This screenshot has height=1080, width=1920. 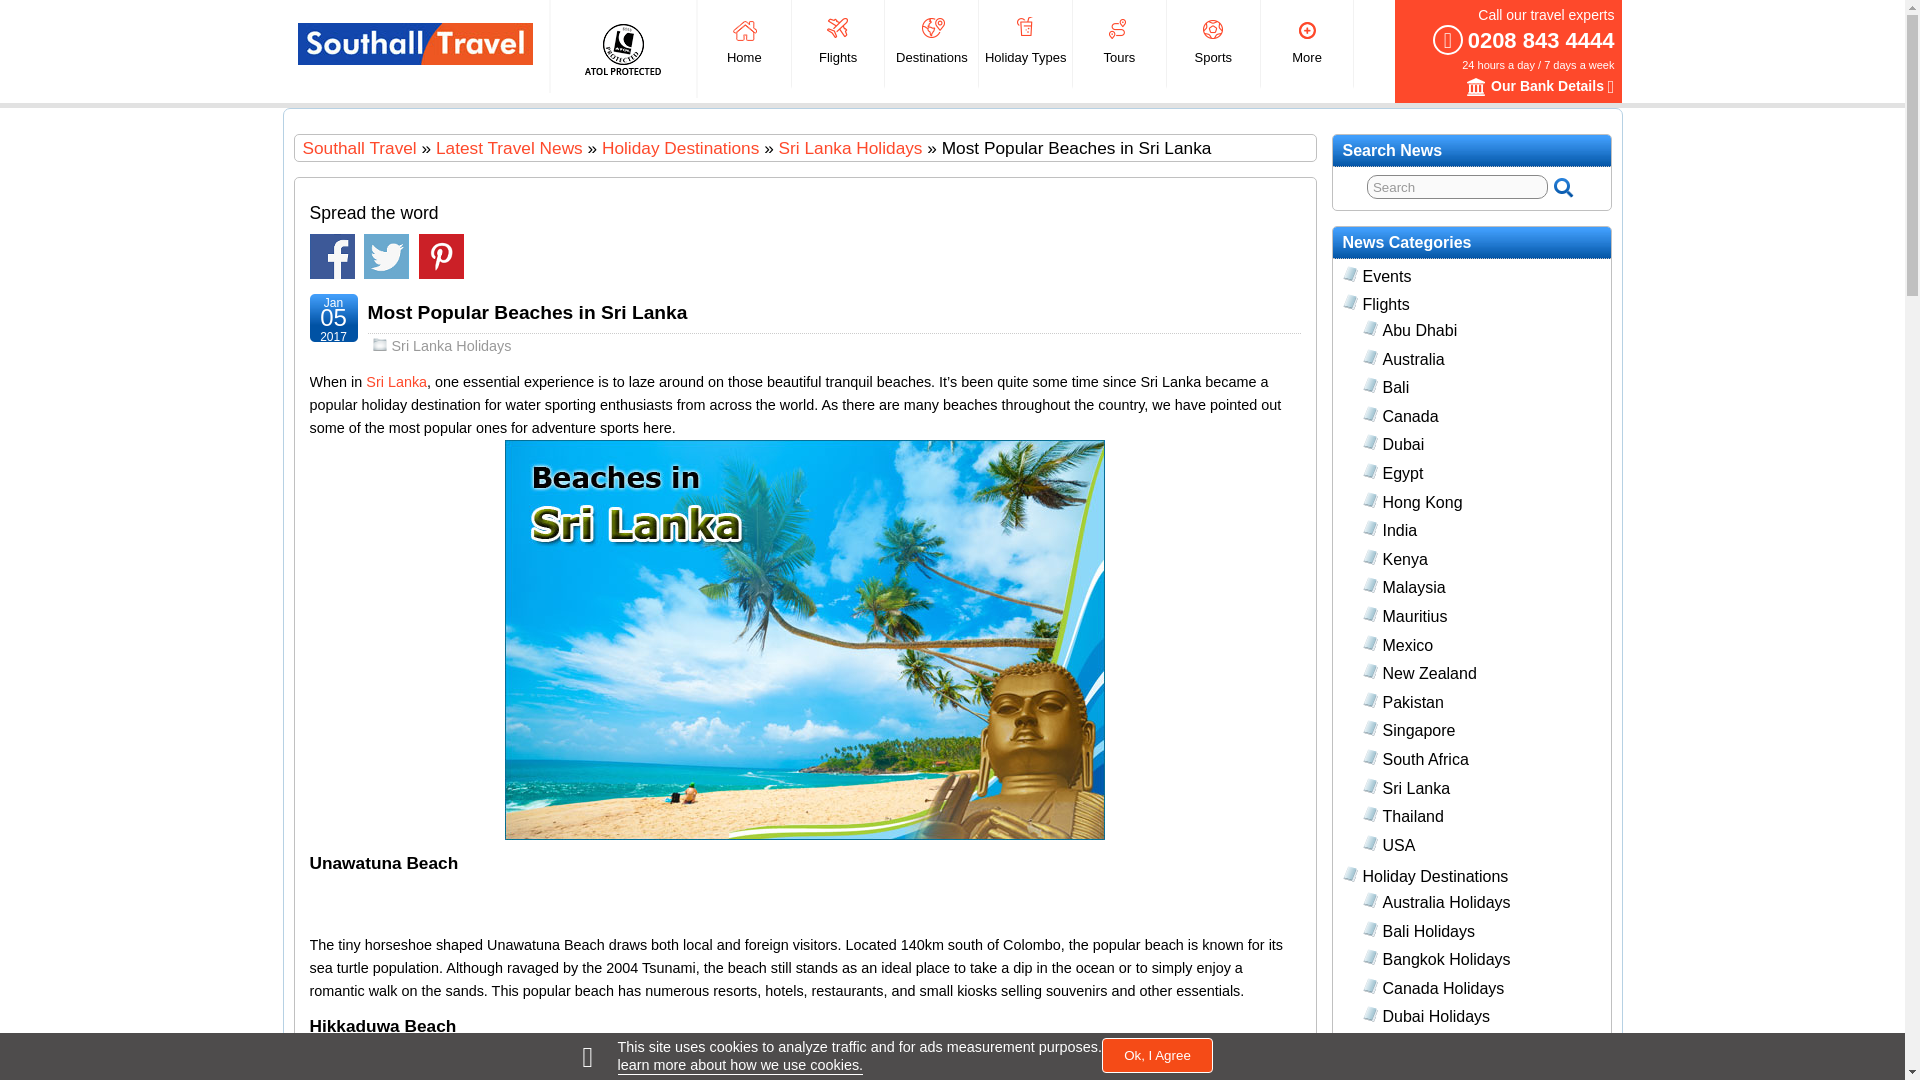 I want to click on Southall Travel, so click(x=415, y=43).